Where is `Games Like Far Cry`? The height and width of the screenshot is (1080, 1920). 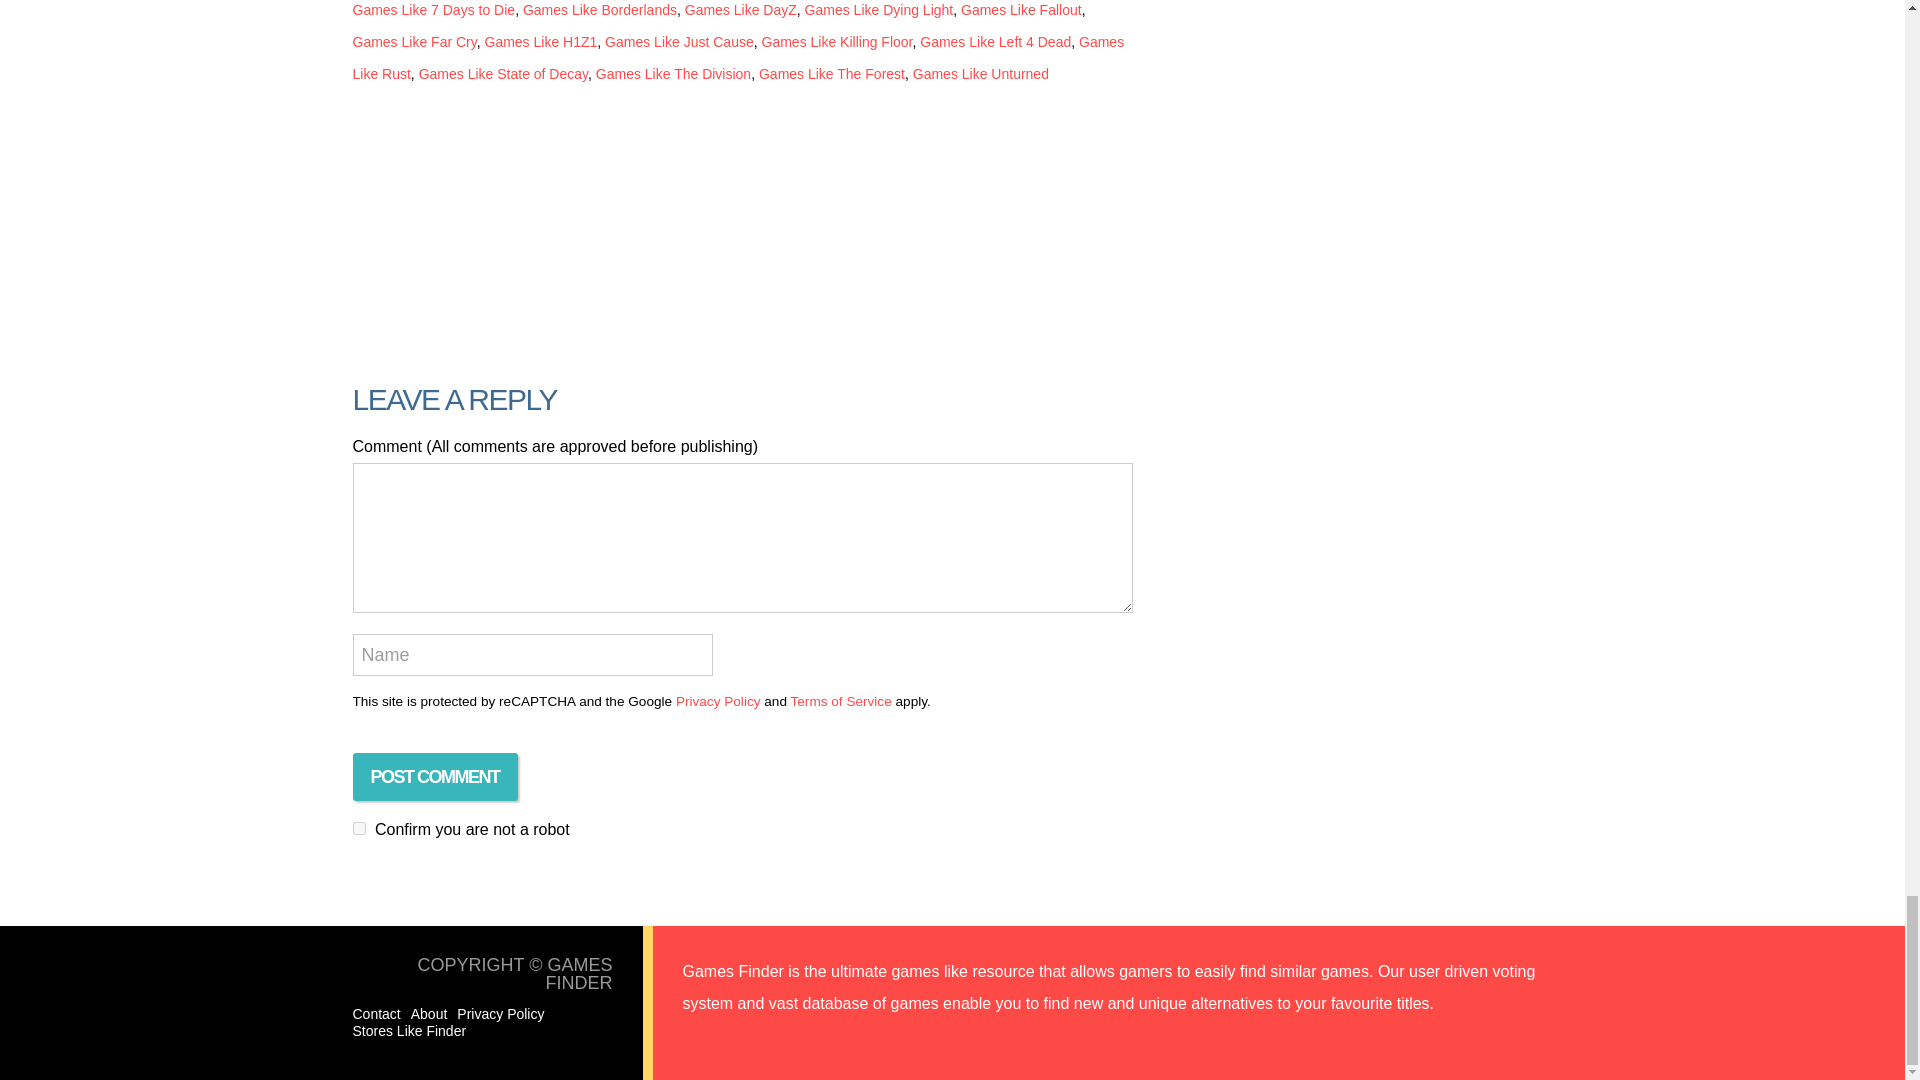 Games Like Far Cry is located at coordinates (414, 41).